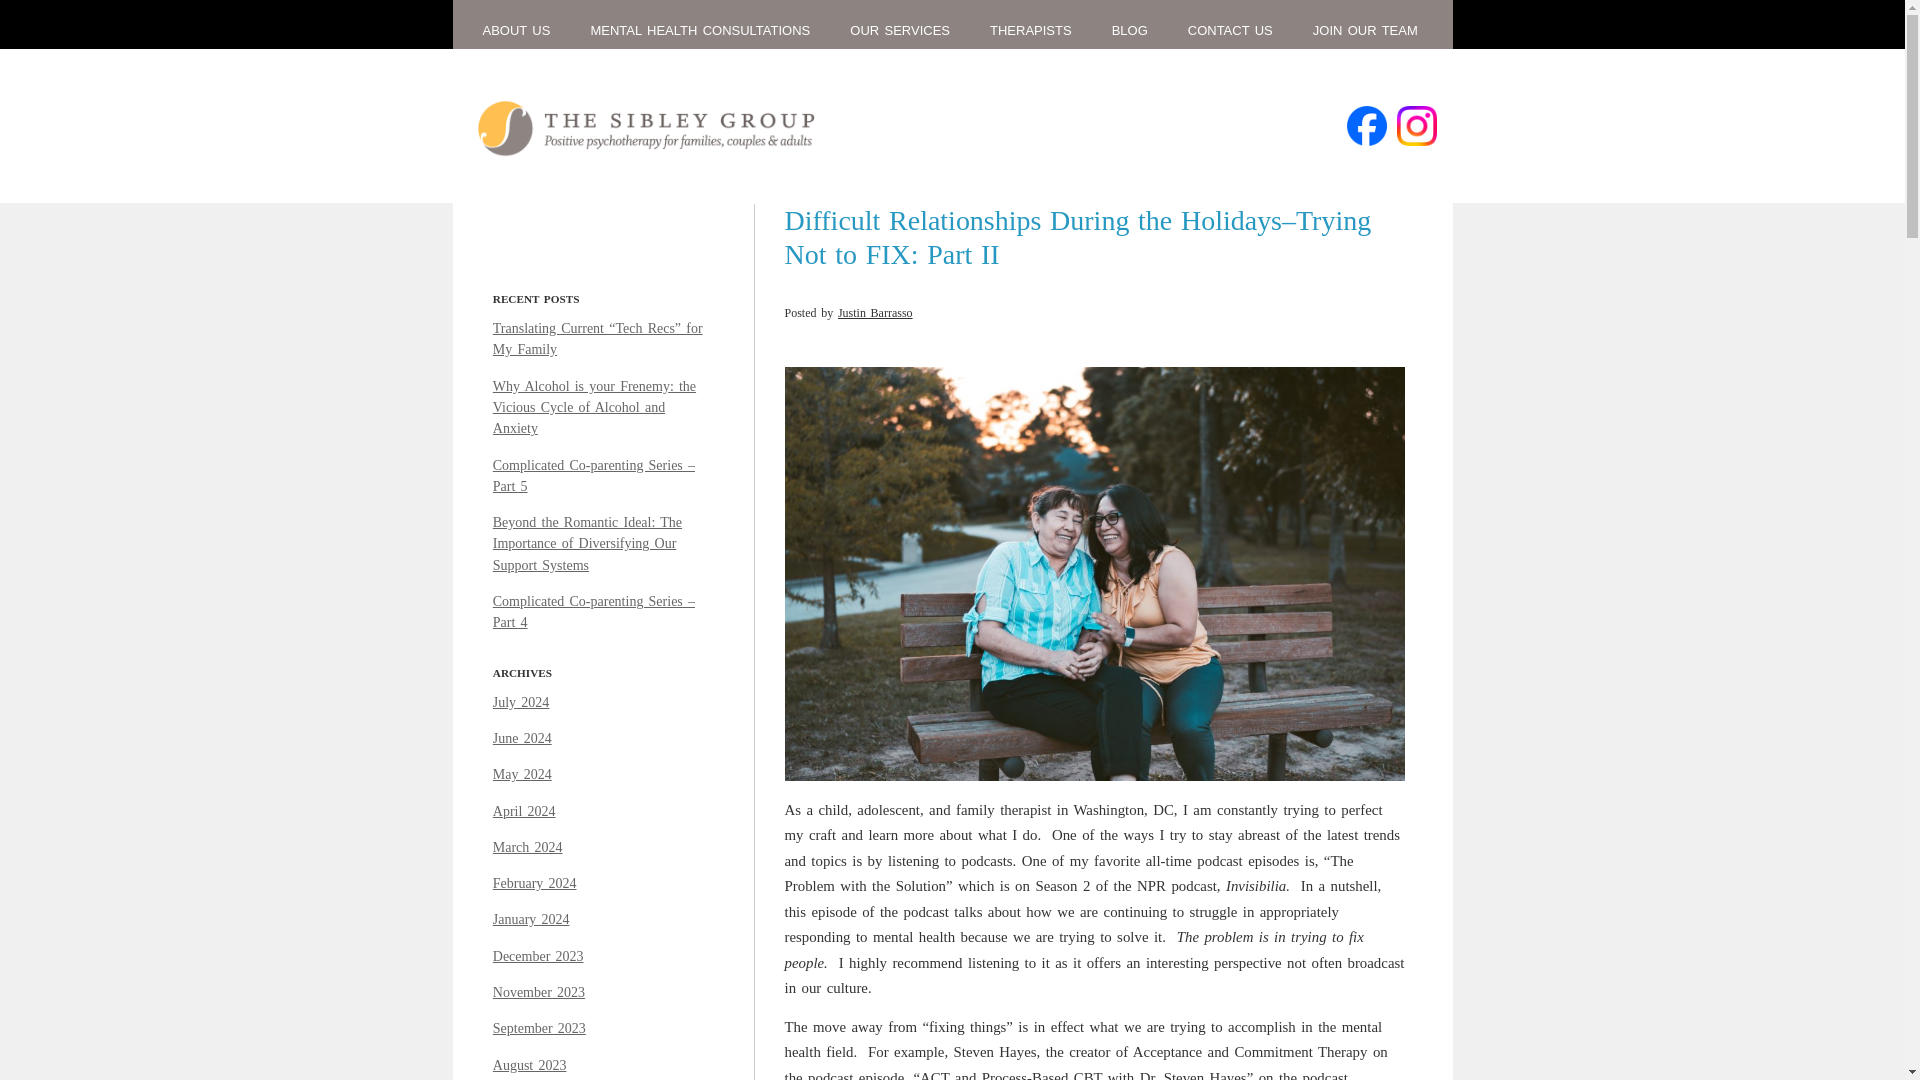  I want to click on BLOG, so click(1130, 30).